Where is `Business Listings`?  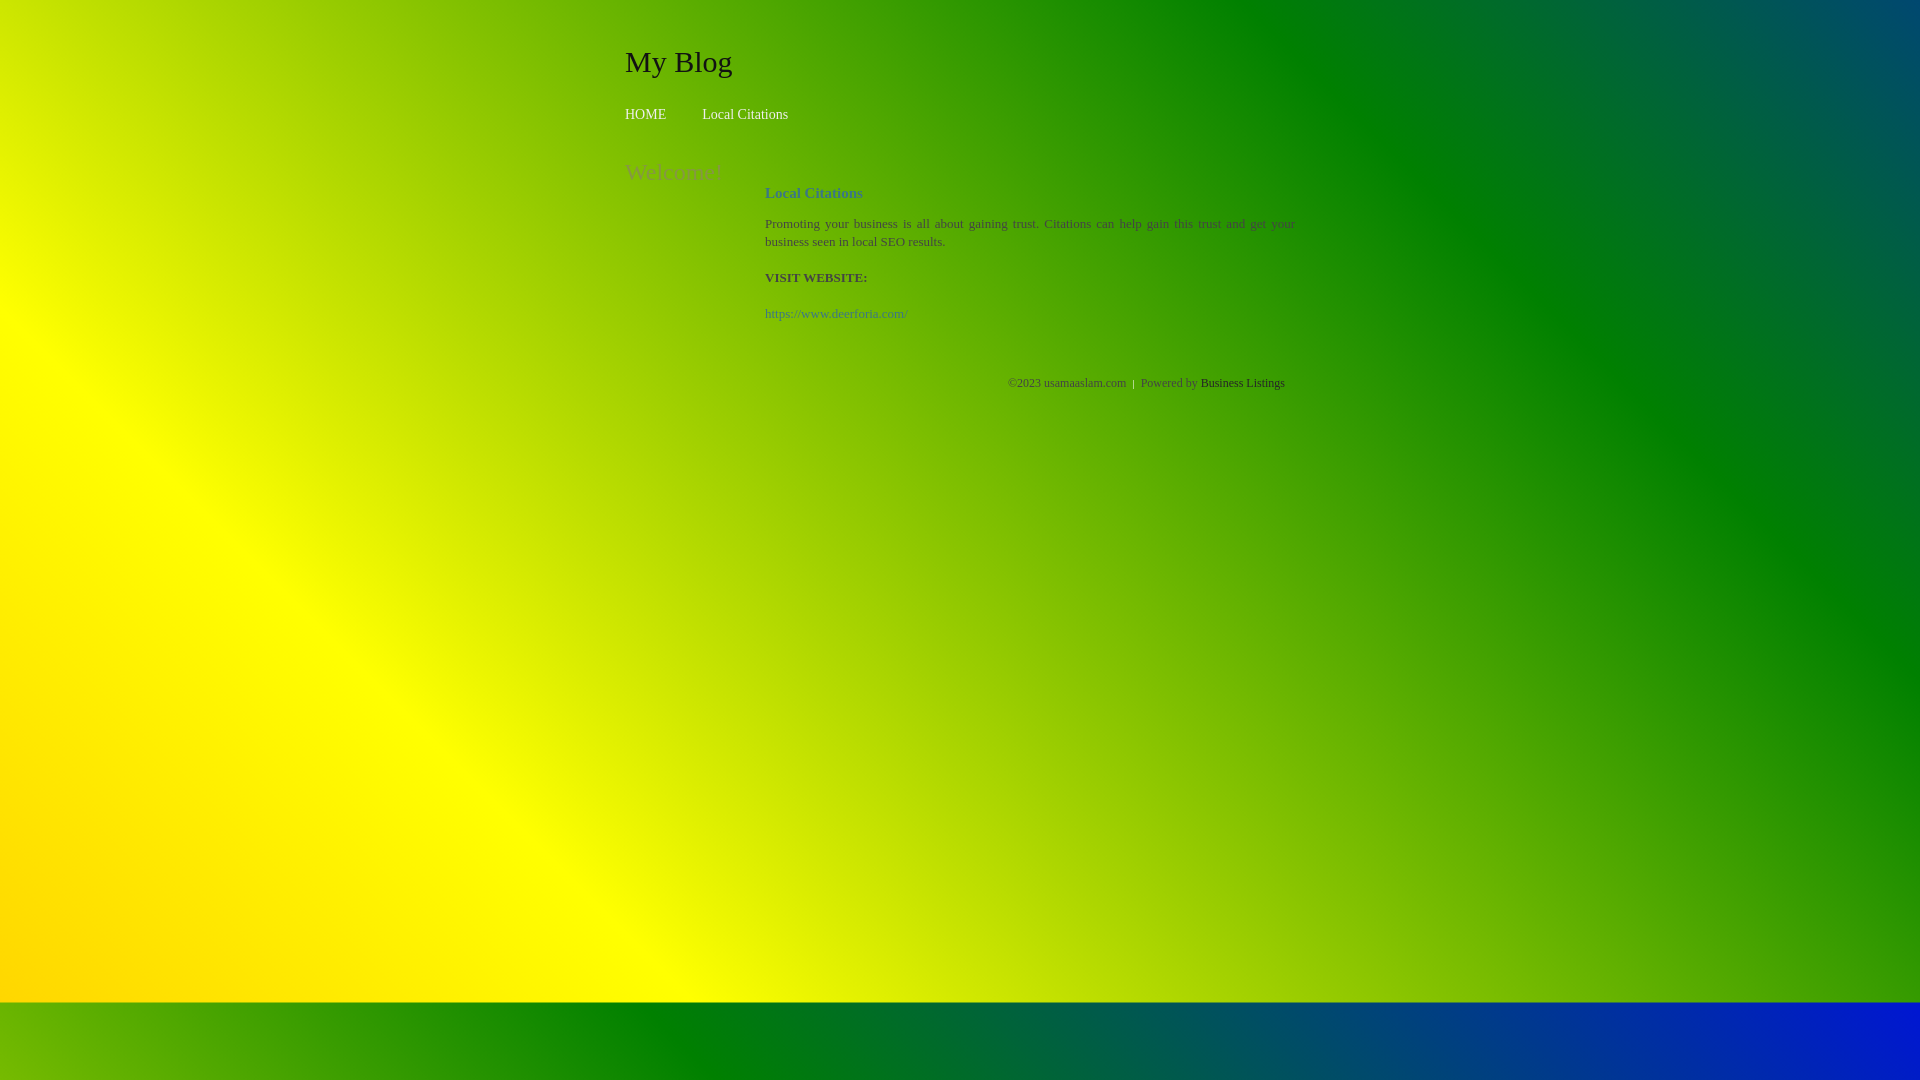 Business Listings is located at coordinates (1243, 383).